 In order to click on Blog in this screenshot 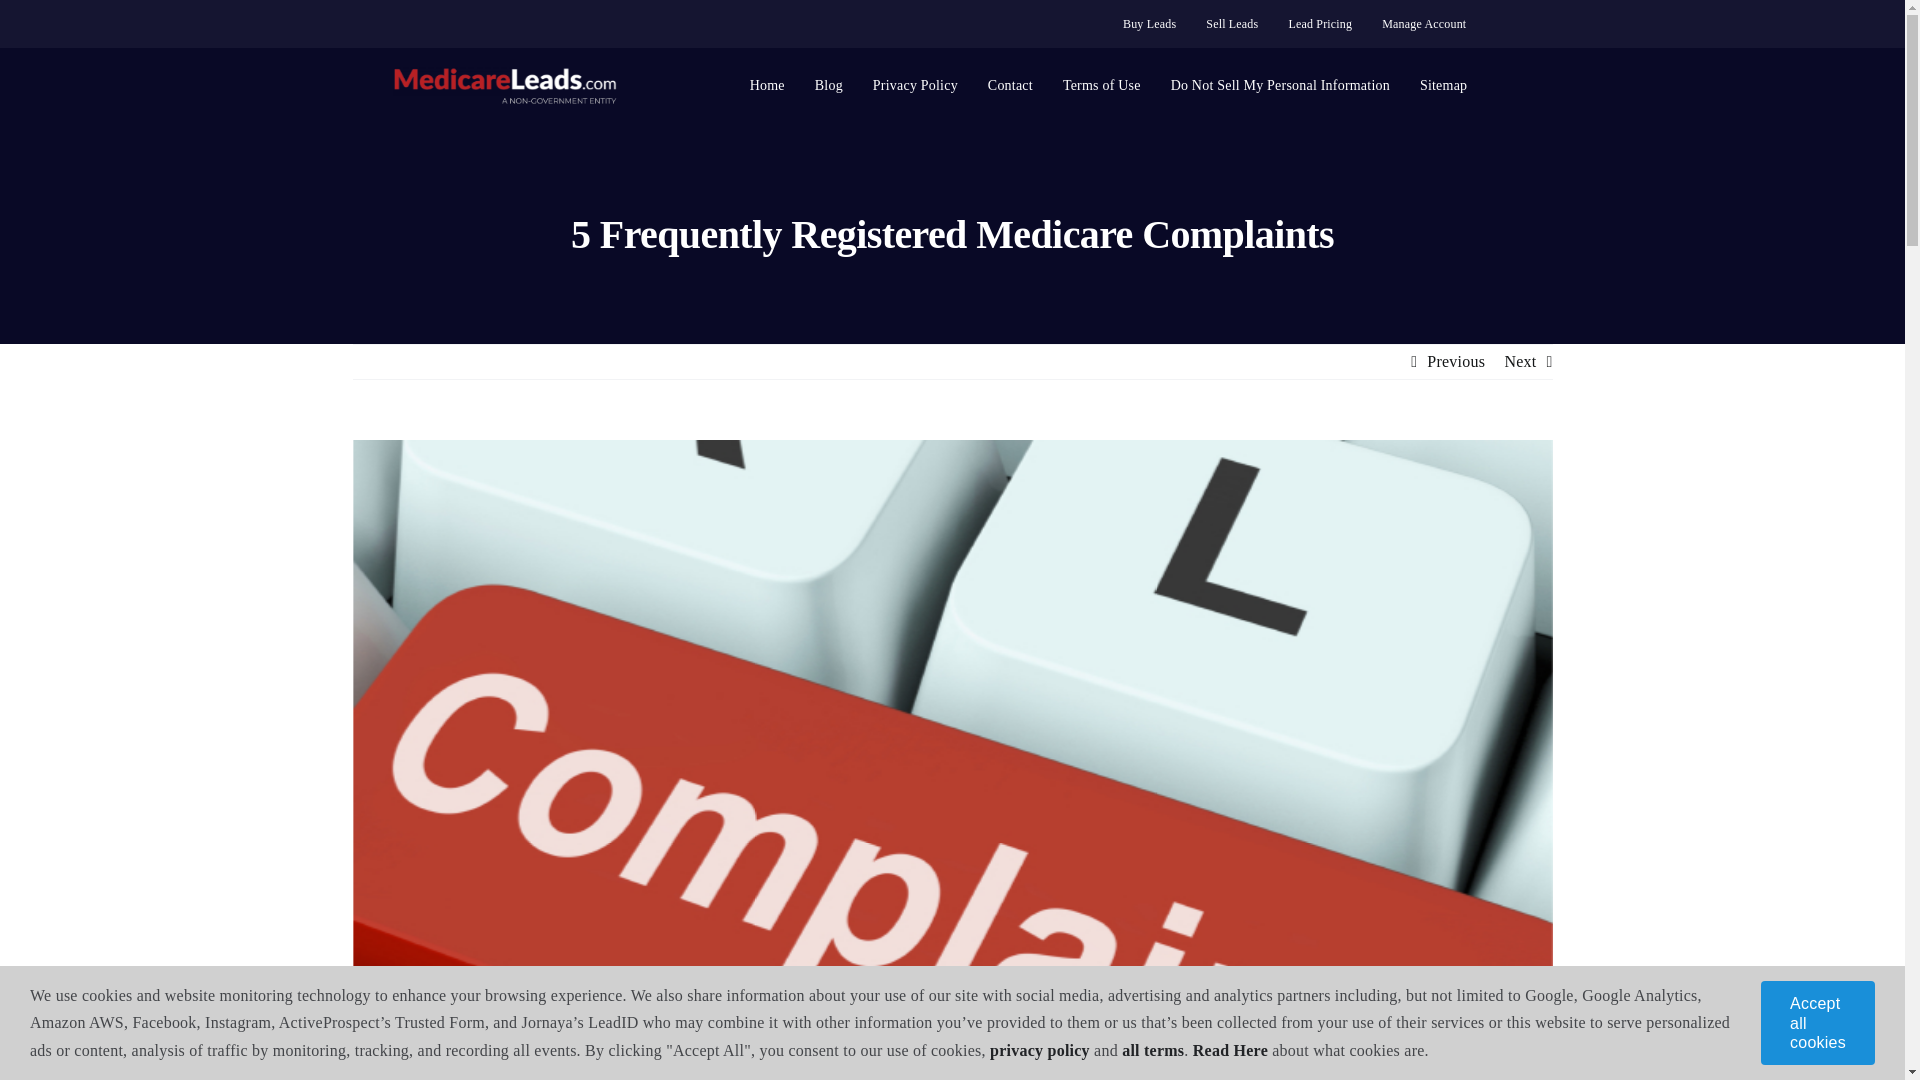, I will do `click(829, 84)`.